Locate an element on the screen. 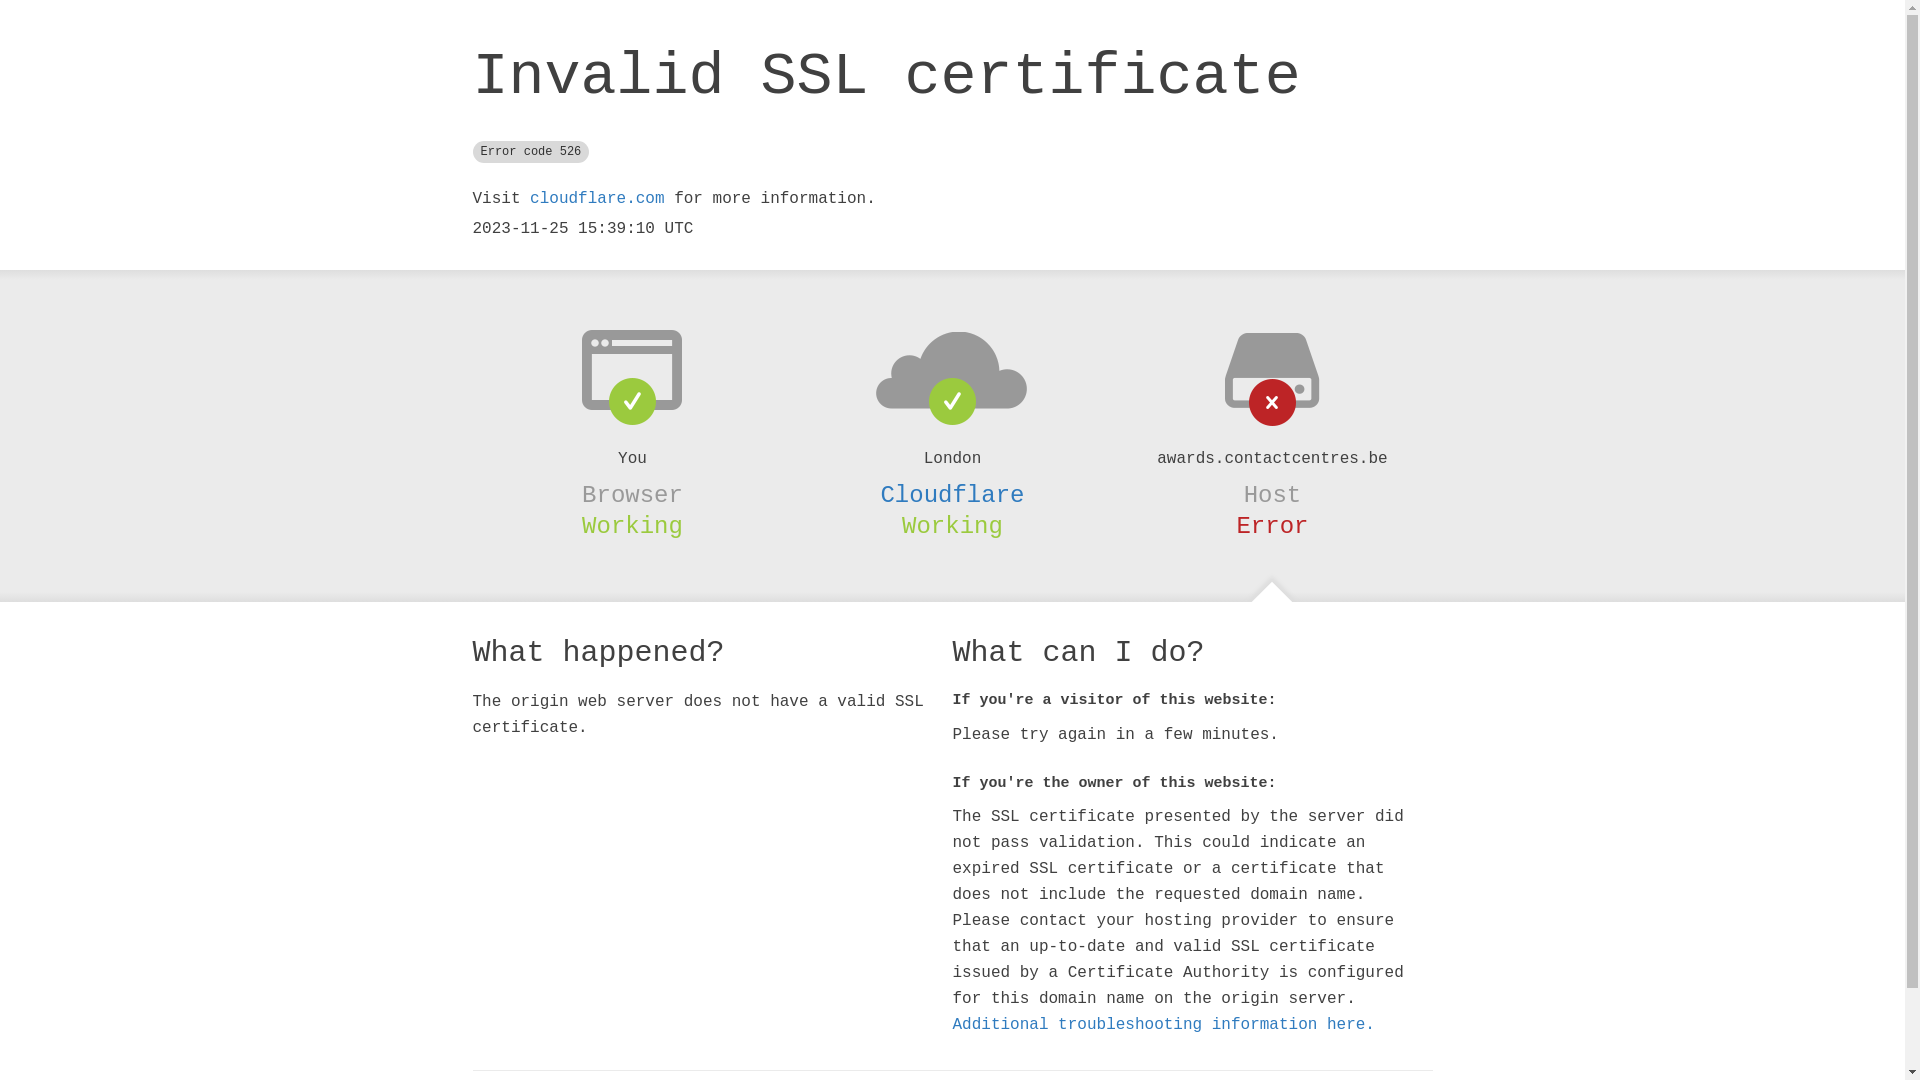 This screenshot has height=1080, width=1920. cloudflare.com is located at coordinates (597, 199).